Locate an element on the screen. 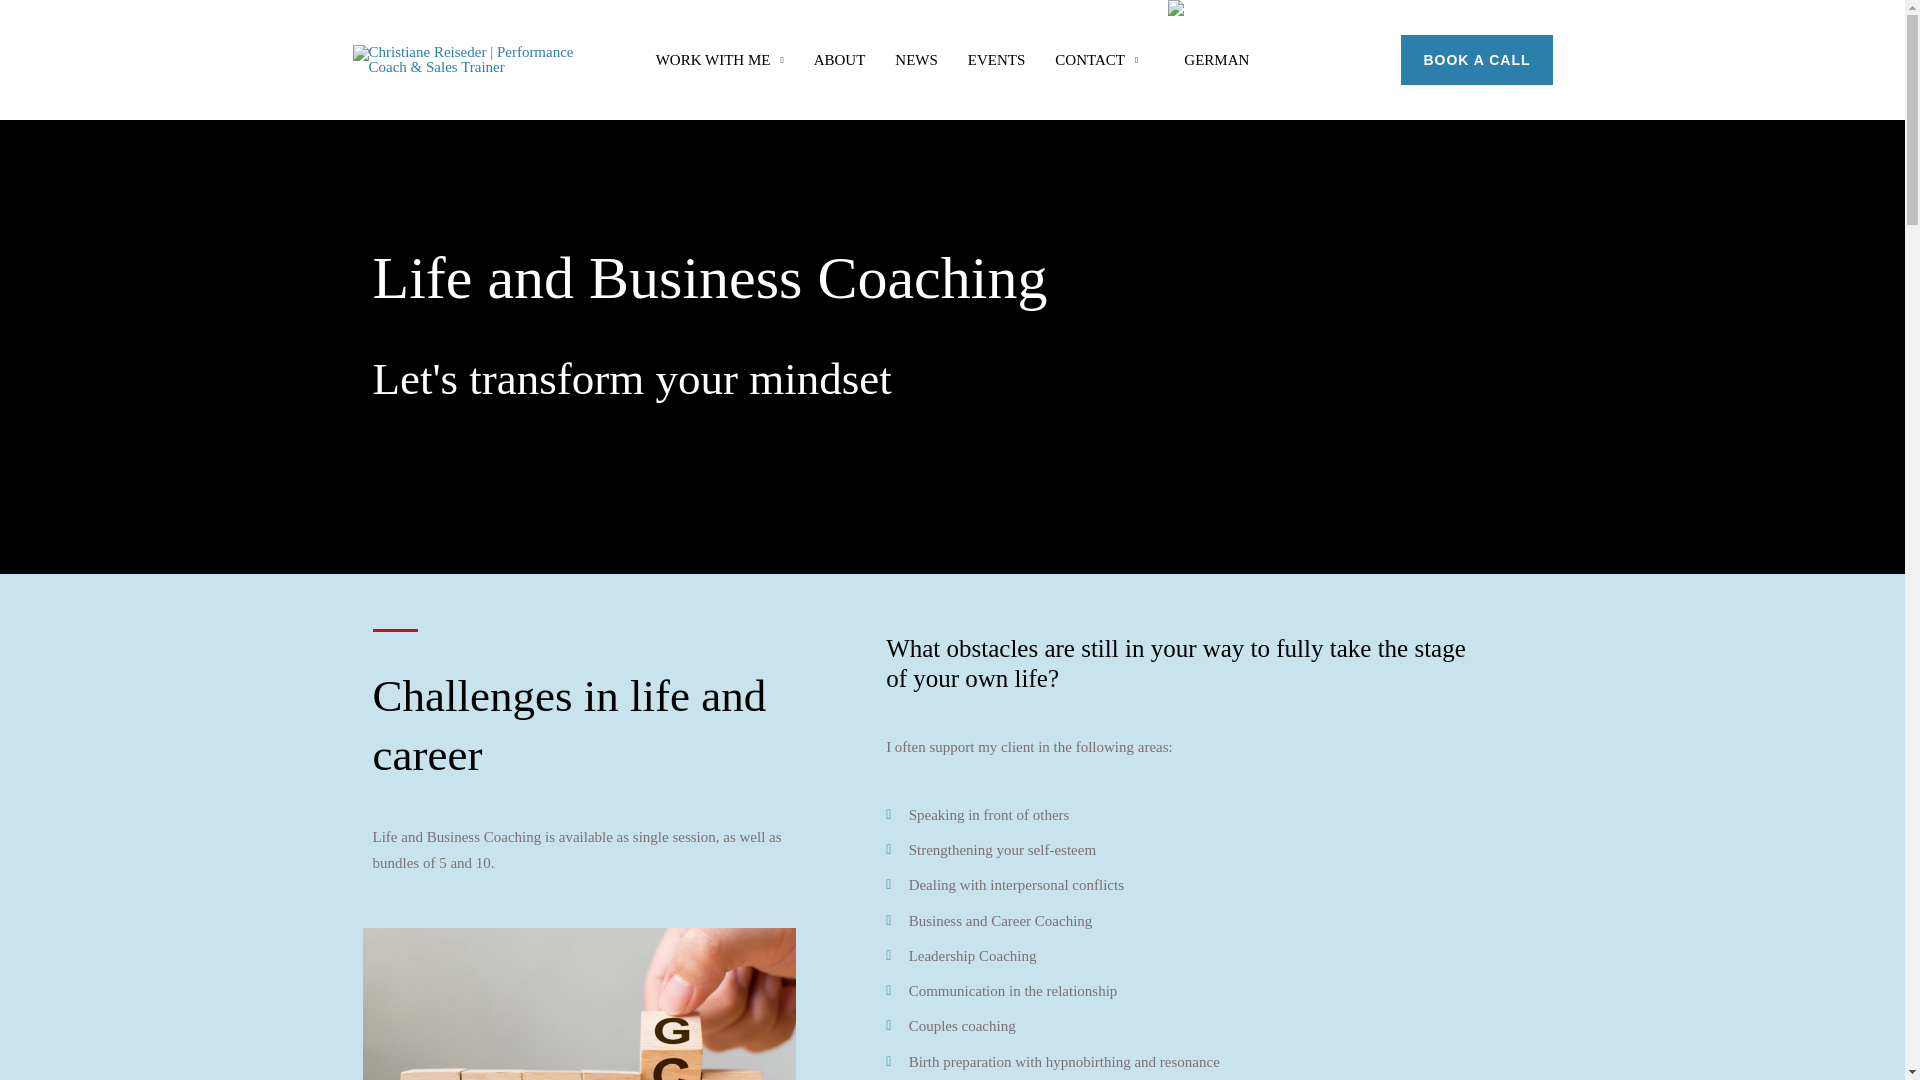 This screenshot has height=1080, width=1920. CONTACT is located at coordinates (1096, 60).